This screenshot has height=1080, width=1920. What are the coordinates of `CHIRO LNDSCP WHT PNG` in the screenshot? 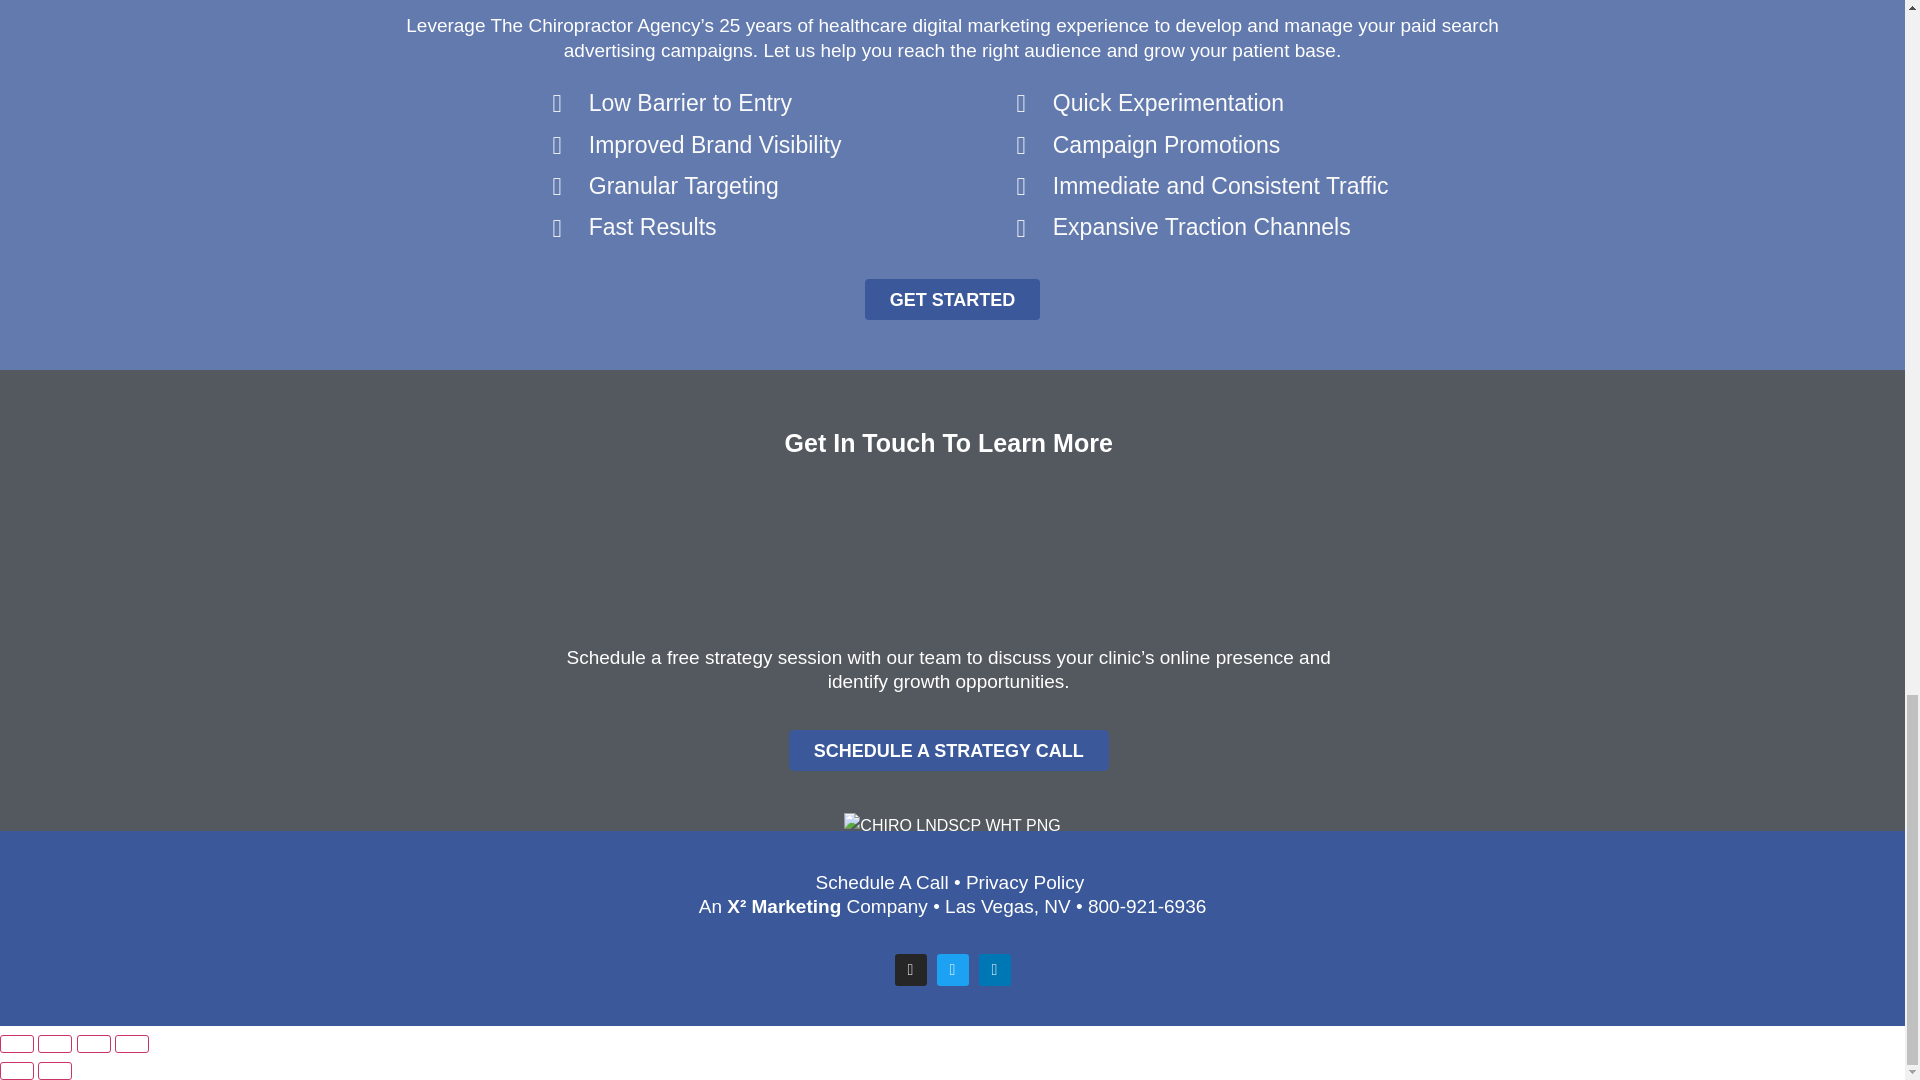 It's located at (952, 826).